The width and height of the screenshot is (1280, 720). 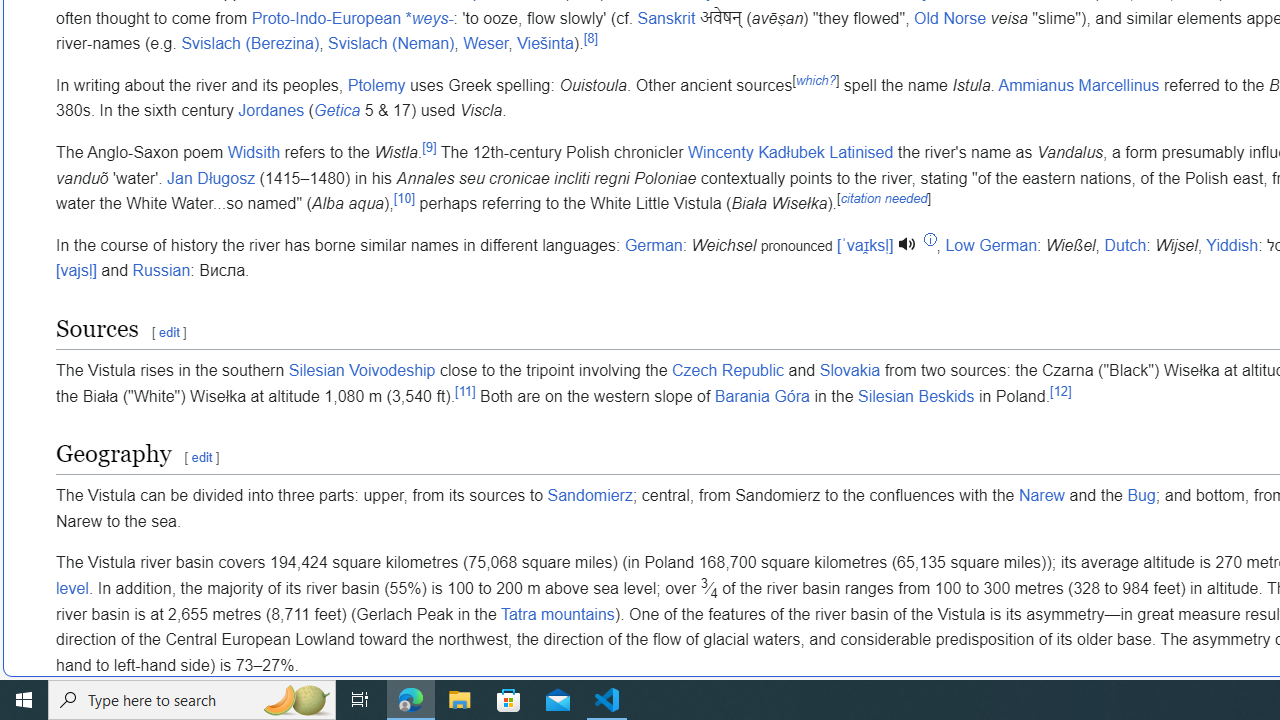 What do you see at coordinates (557, 613) in the screenshot?
I see `Tatra mountains` at bounding box center [557, 613].